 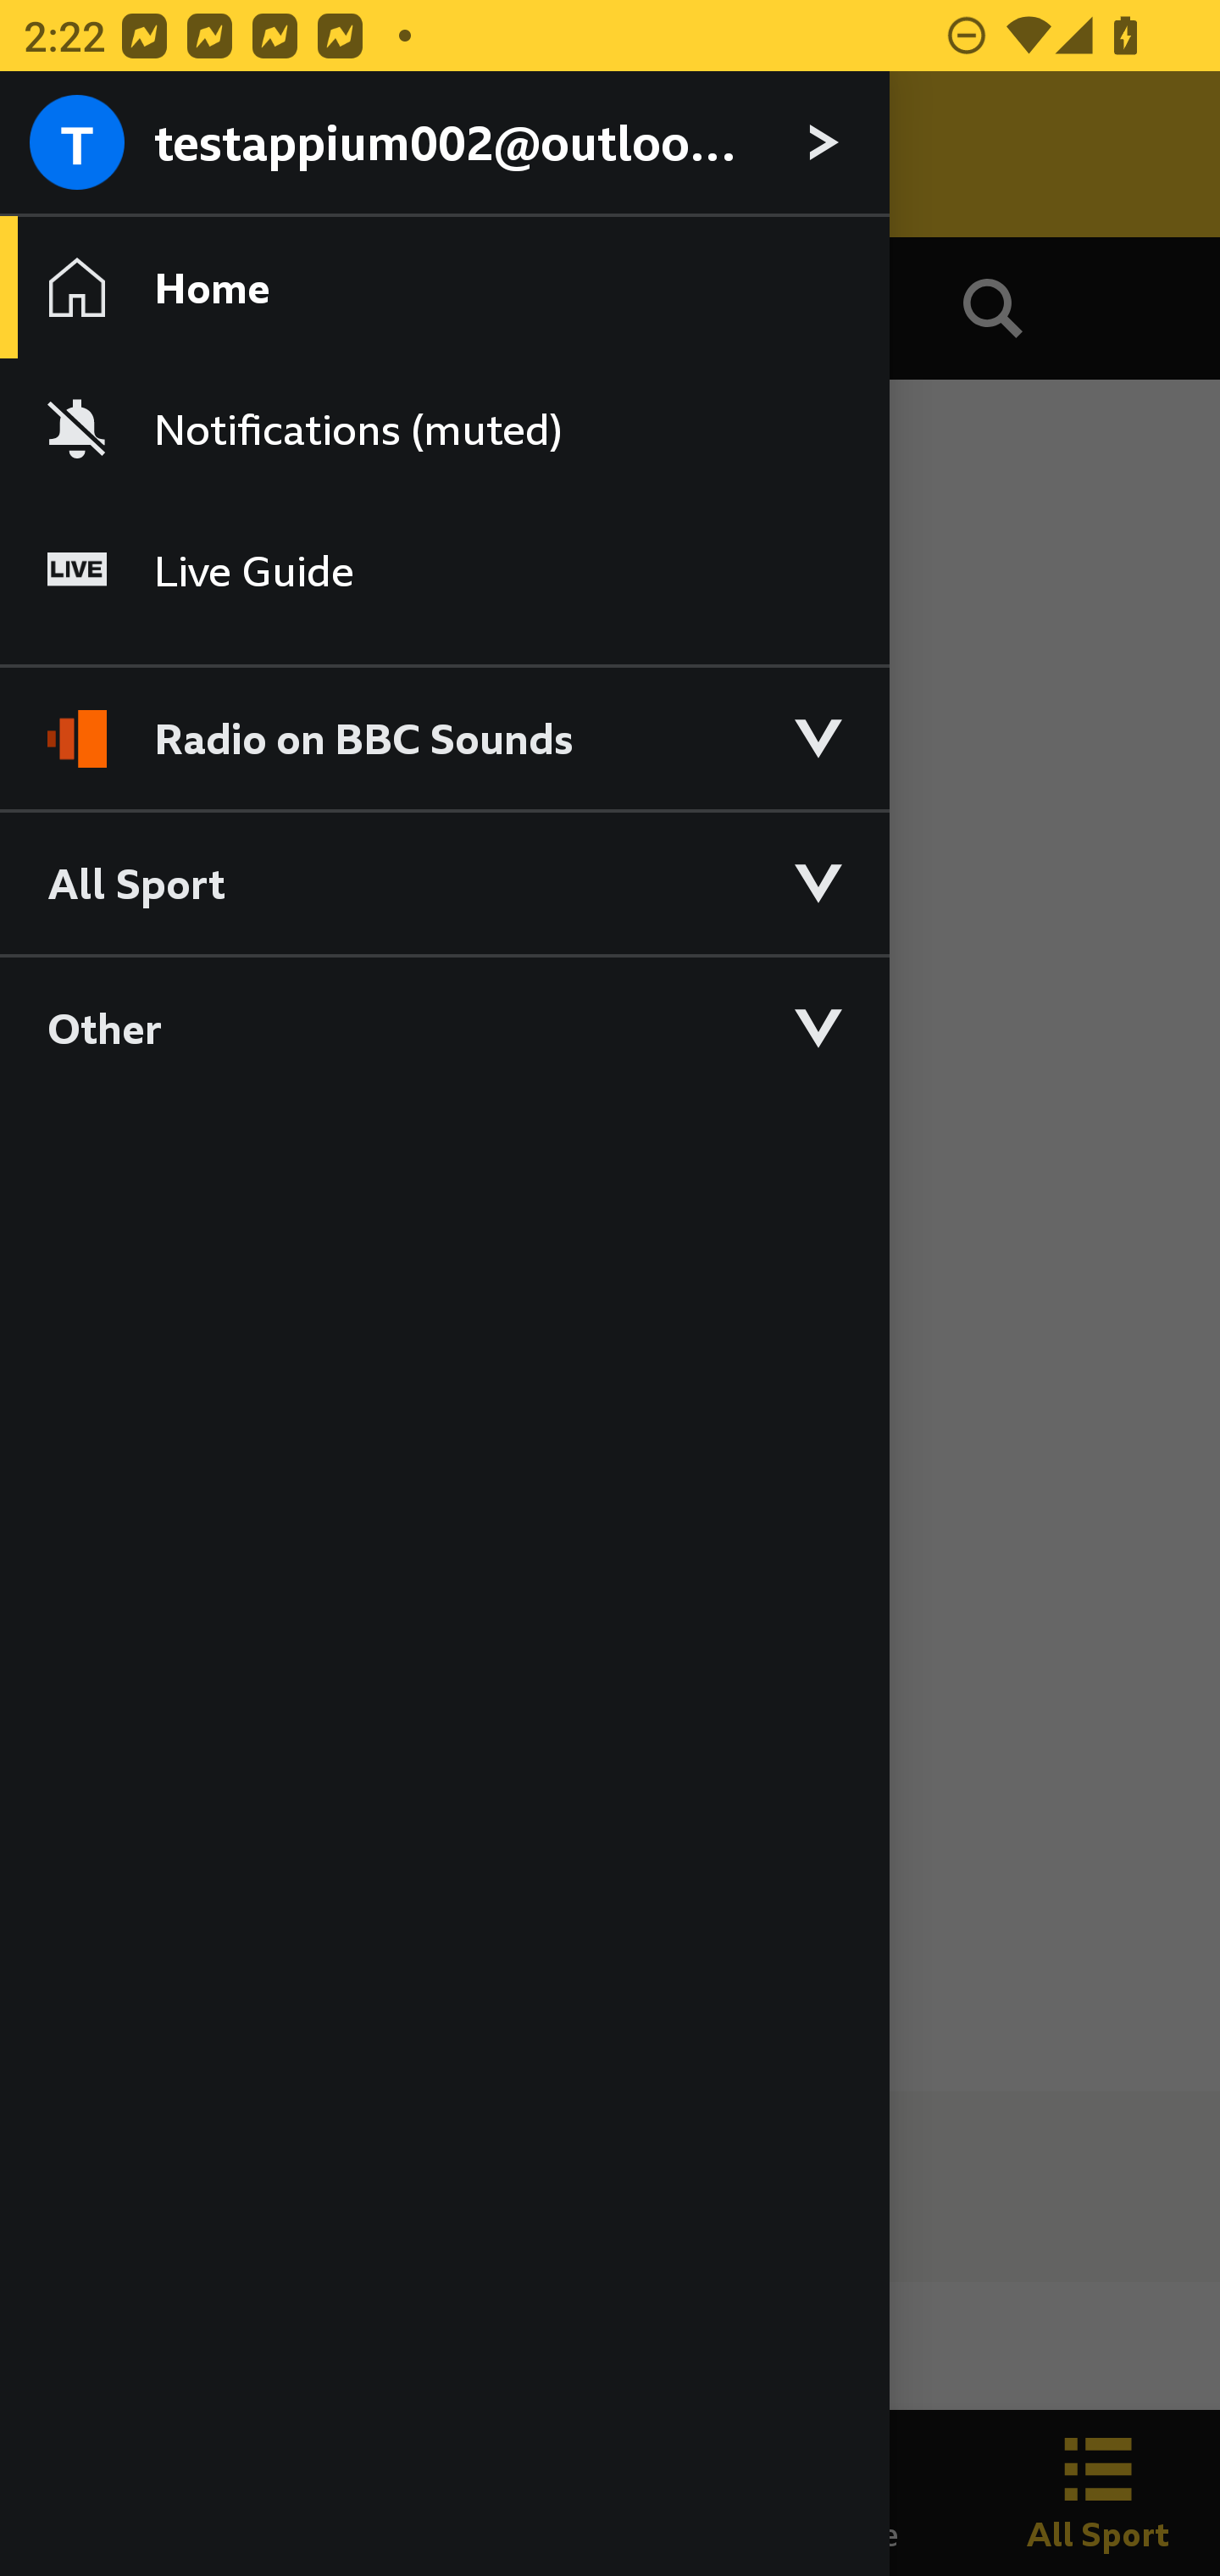 What do you see at coordinates (444, 144) in the screenshot?
I see `testappium002@outlook.com` at bounding box center [444, 144].